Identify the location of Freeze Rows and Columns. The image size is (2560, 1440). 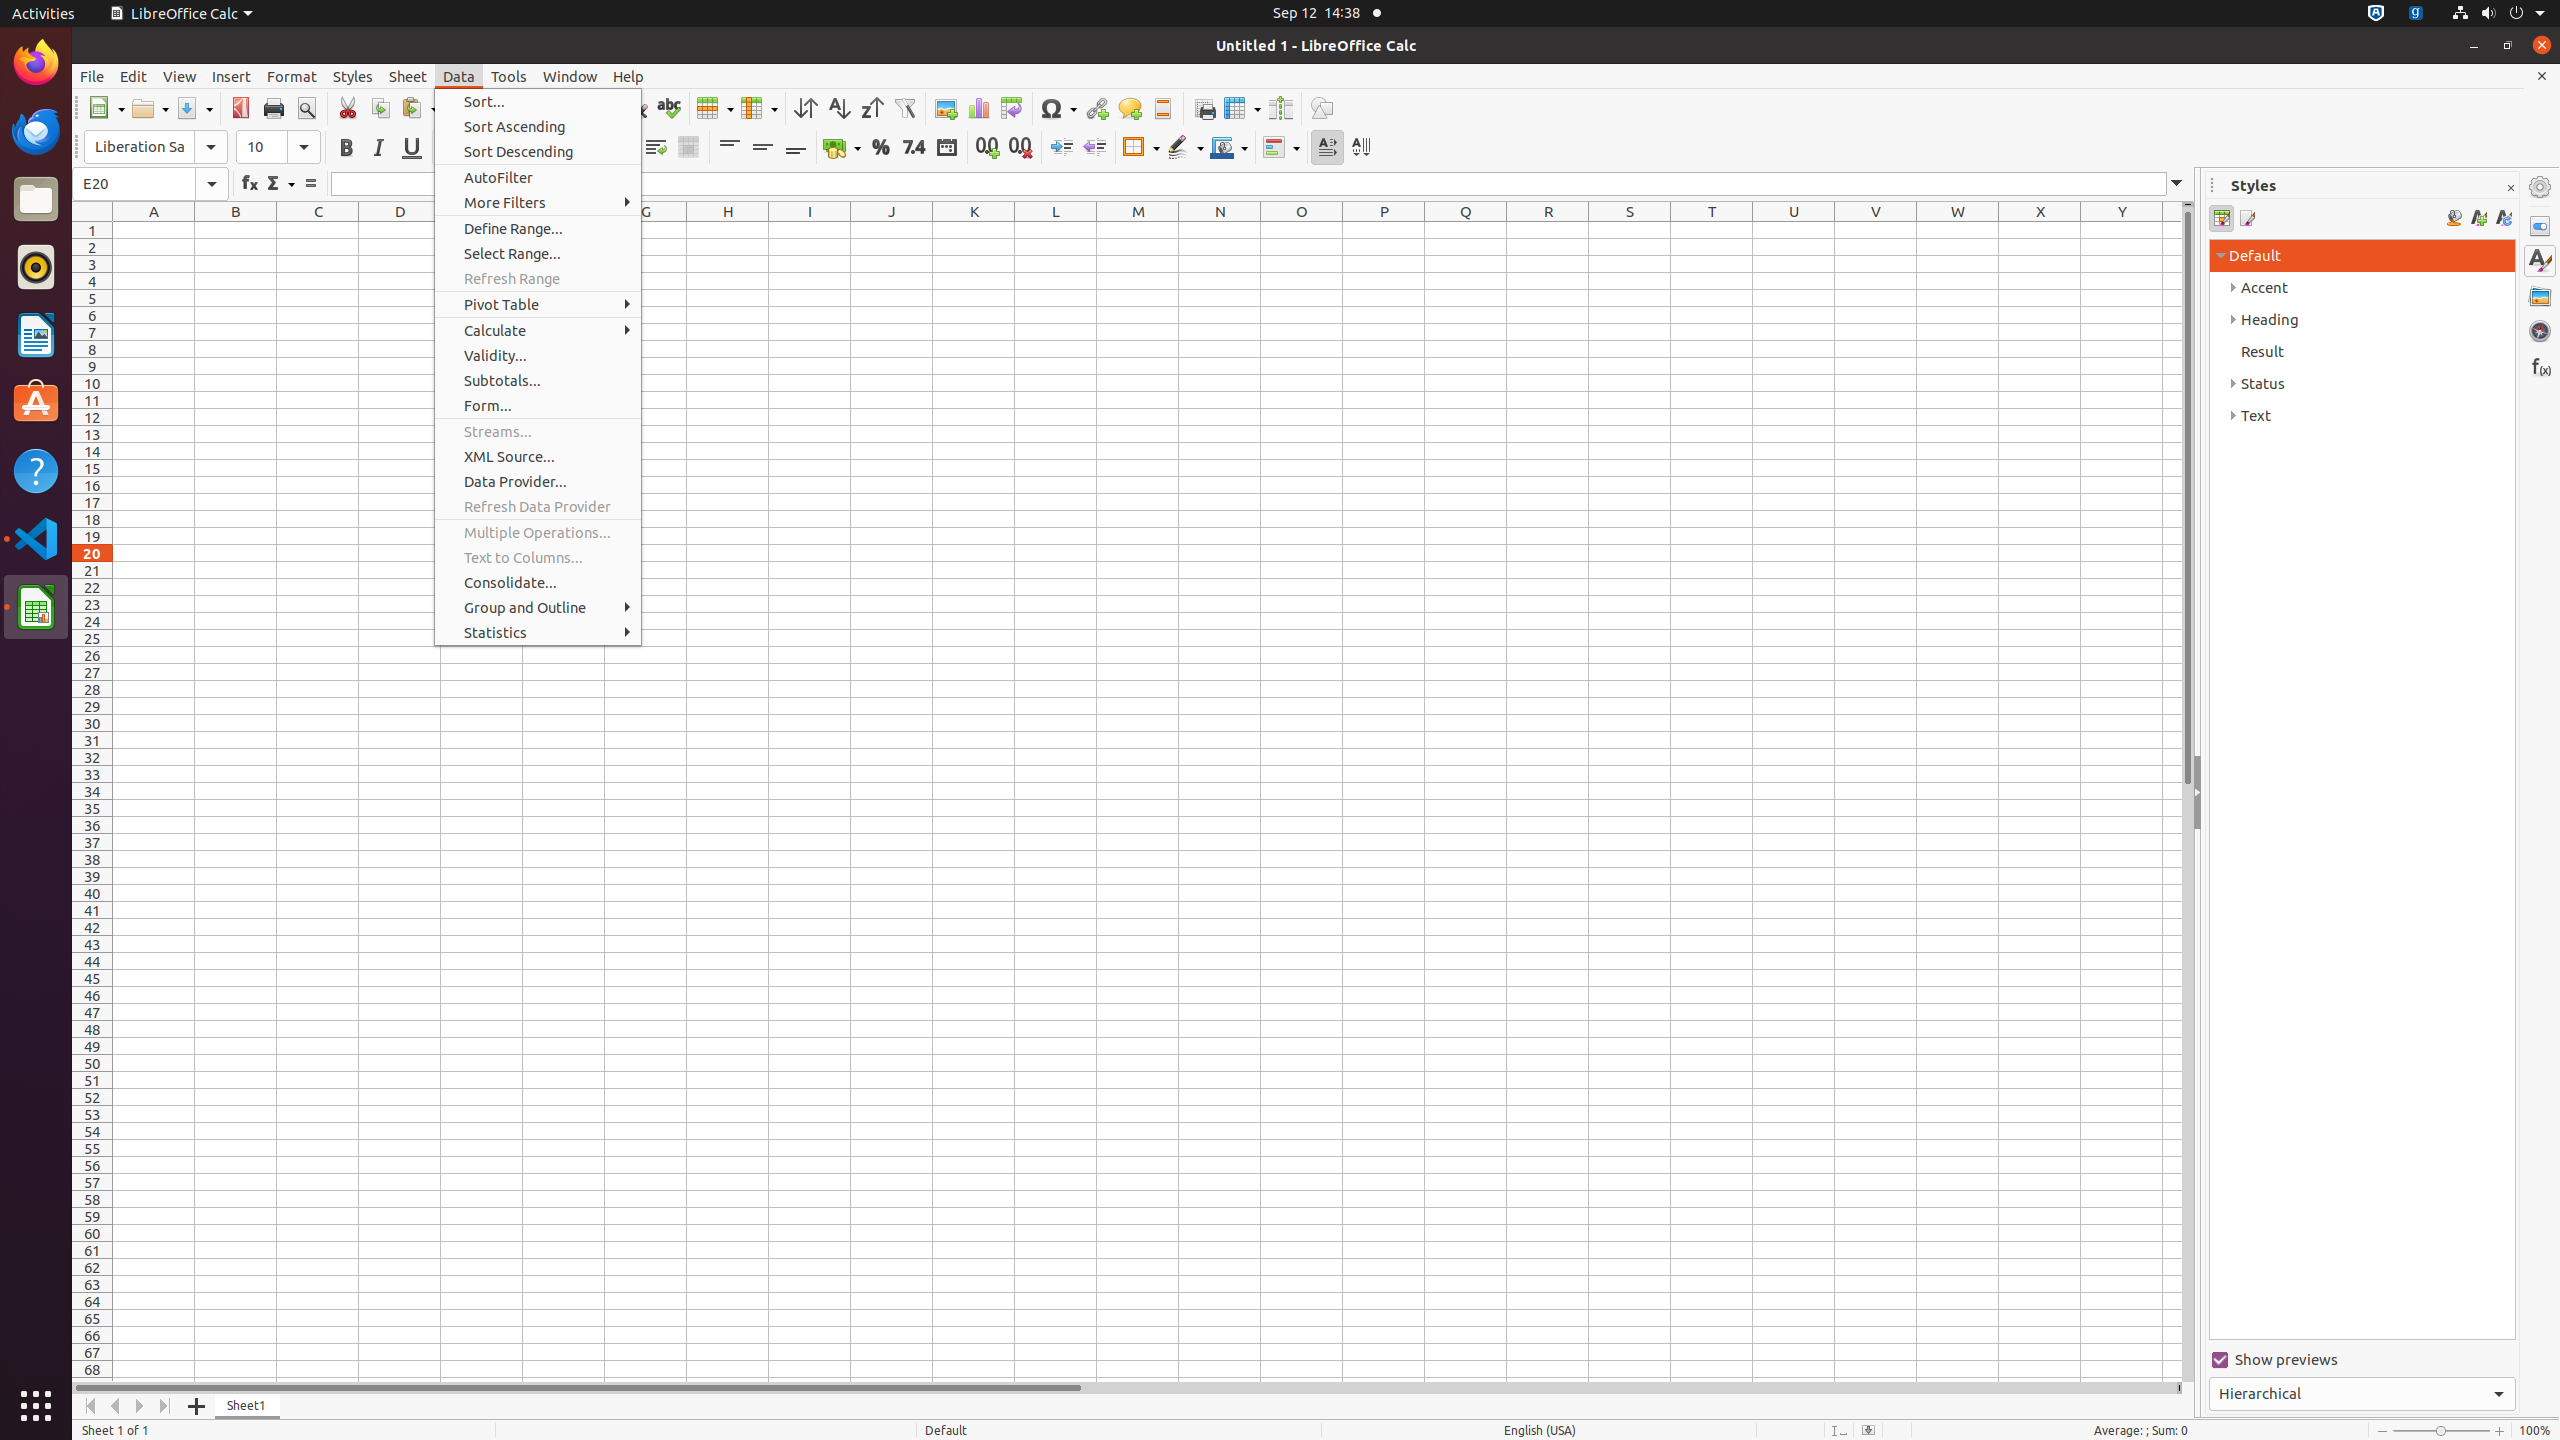
(1242, 108).